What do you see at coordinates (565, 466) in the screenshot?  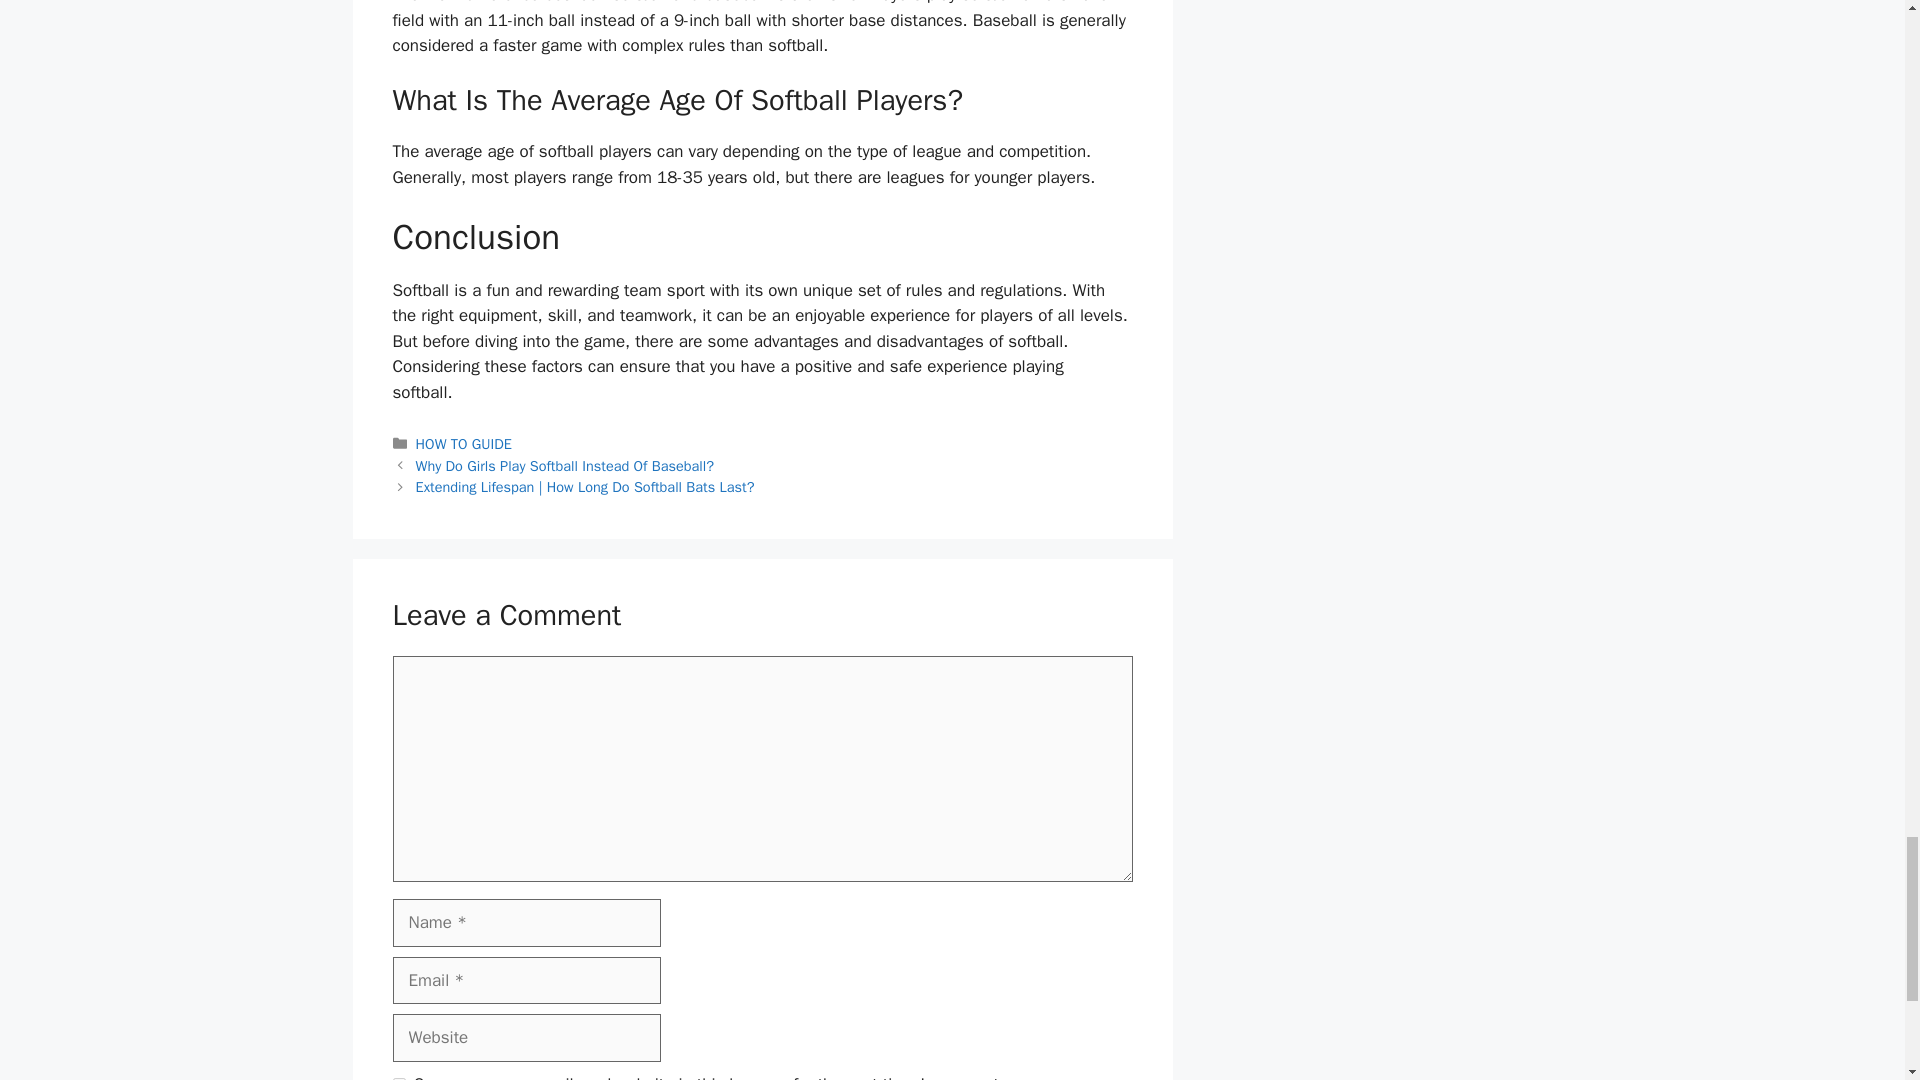 I see `Why Do Girls Play Softball Instead Of Baseball?` at bounding box center [565, 466].